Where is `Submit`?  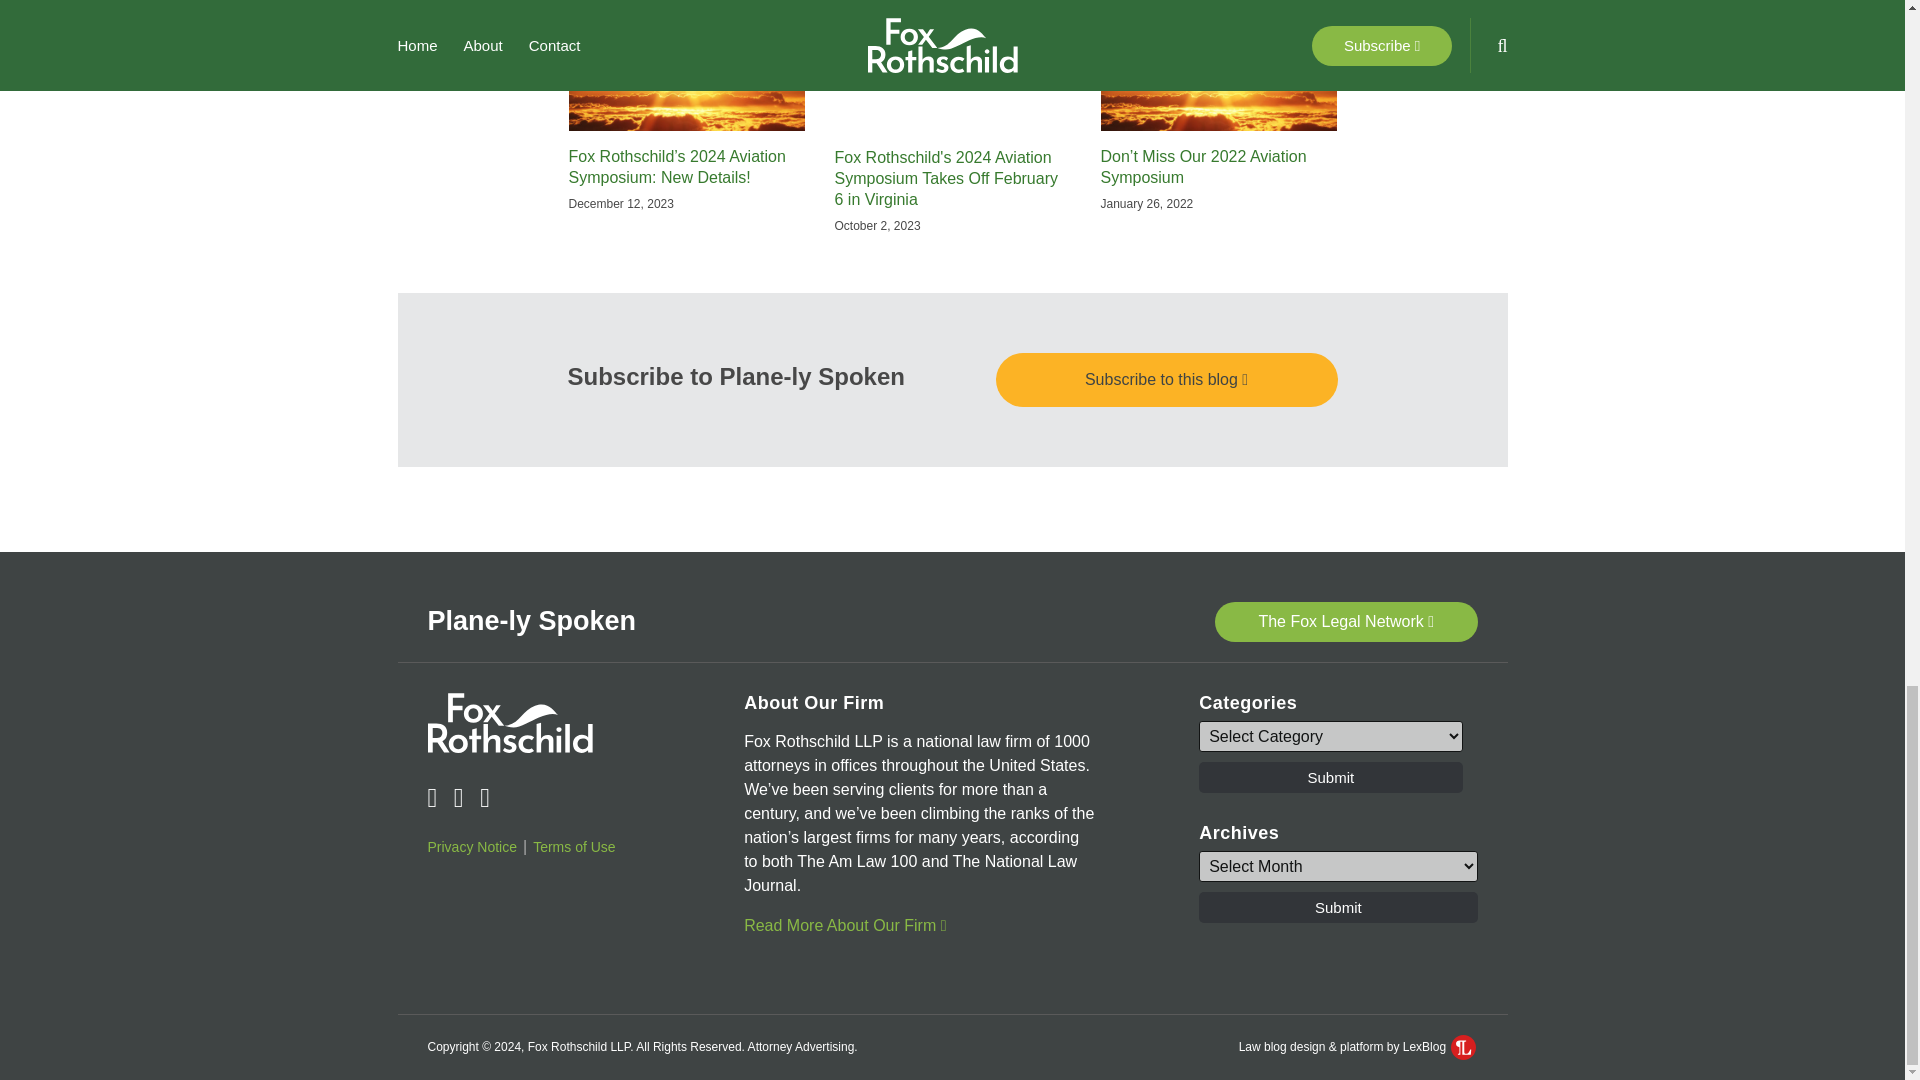
Submit is located at coordinates (1337, 908).